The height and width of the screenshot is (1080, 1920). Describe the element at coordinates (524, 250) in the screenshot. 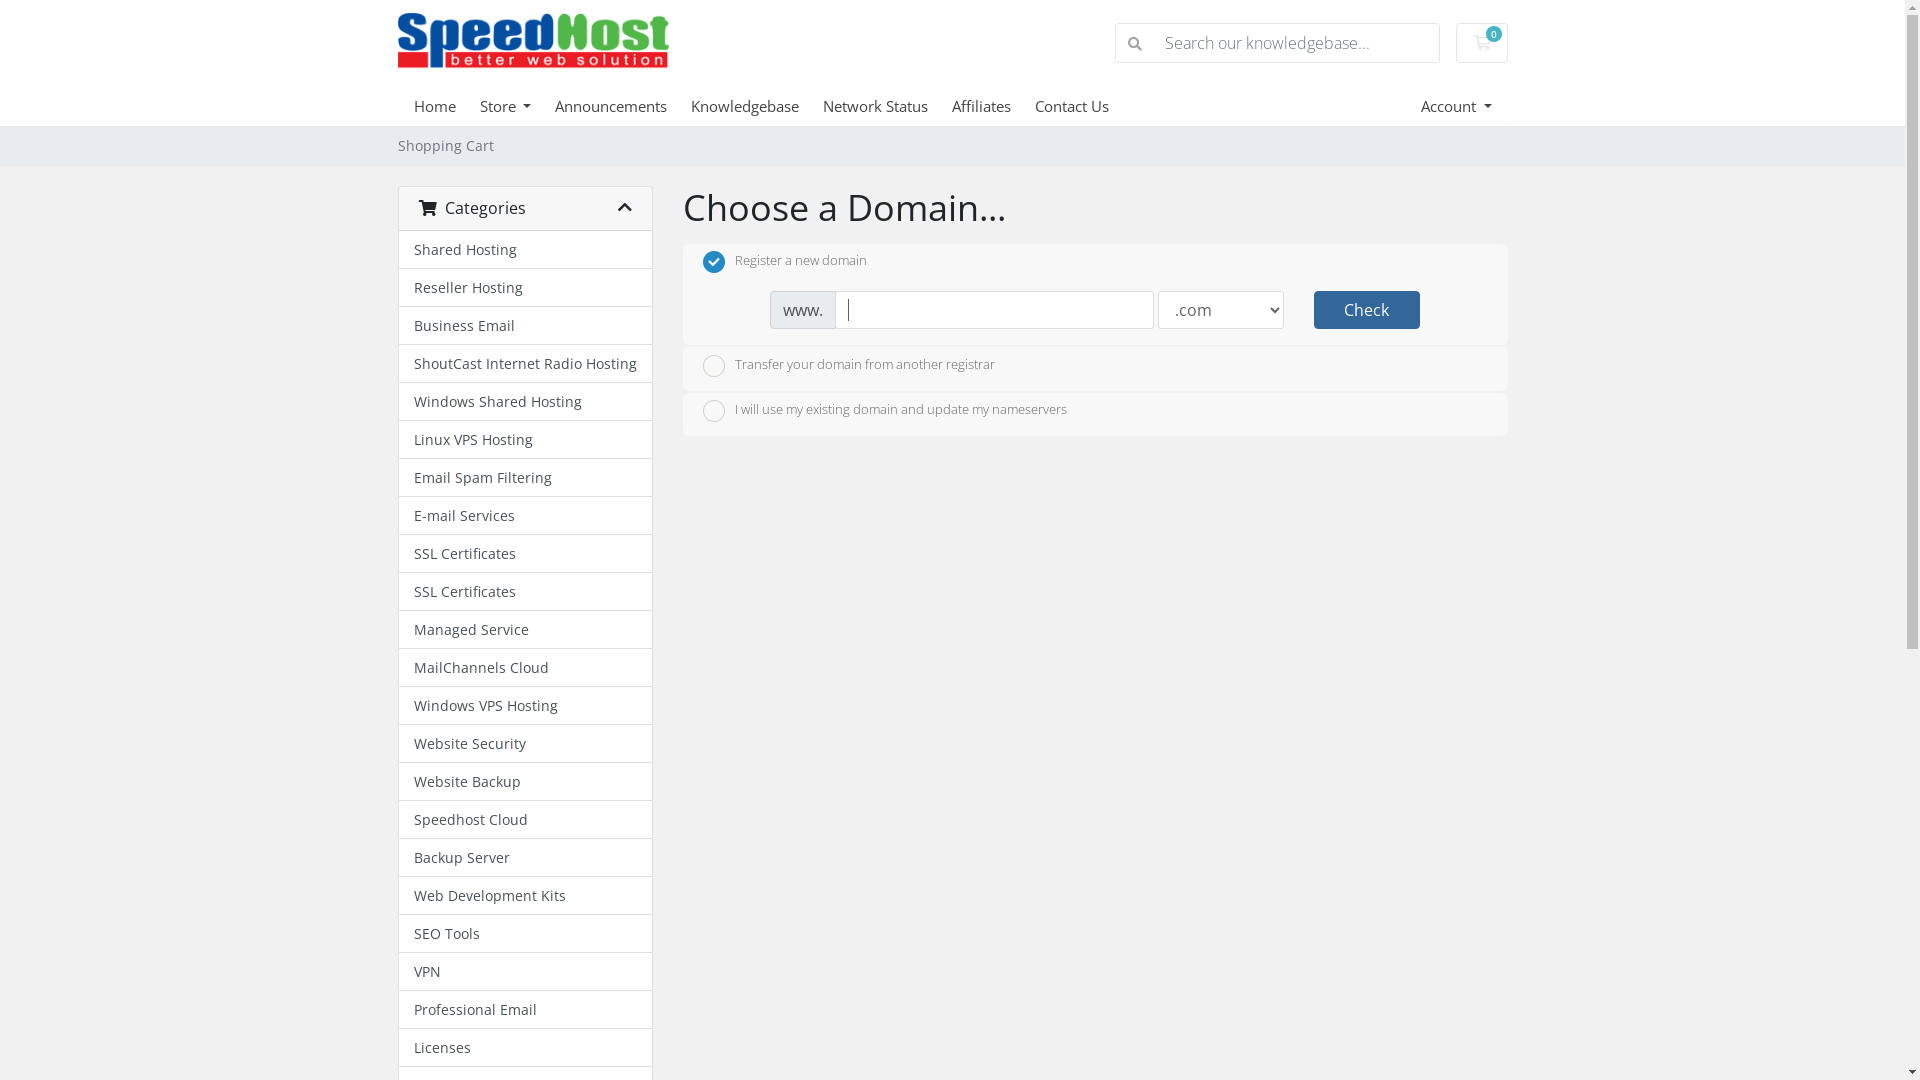

I see `Shared Hosting` at that location.